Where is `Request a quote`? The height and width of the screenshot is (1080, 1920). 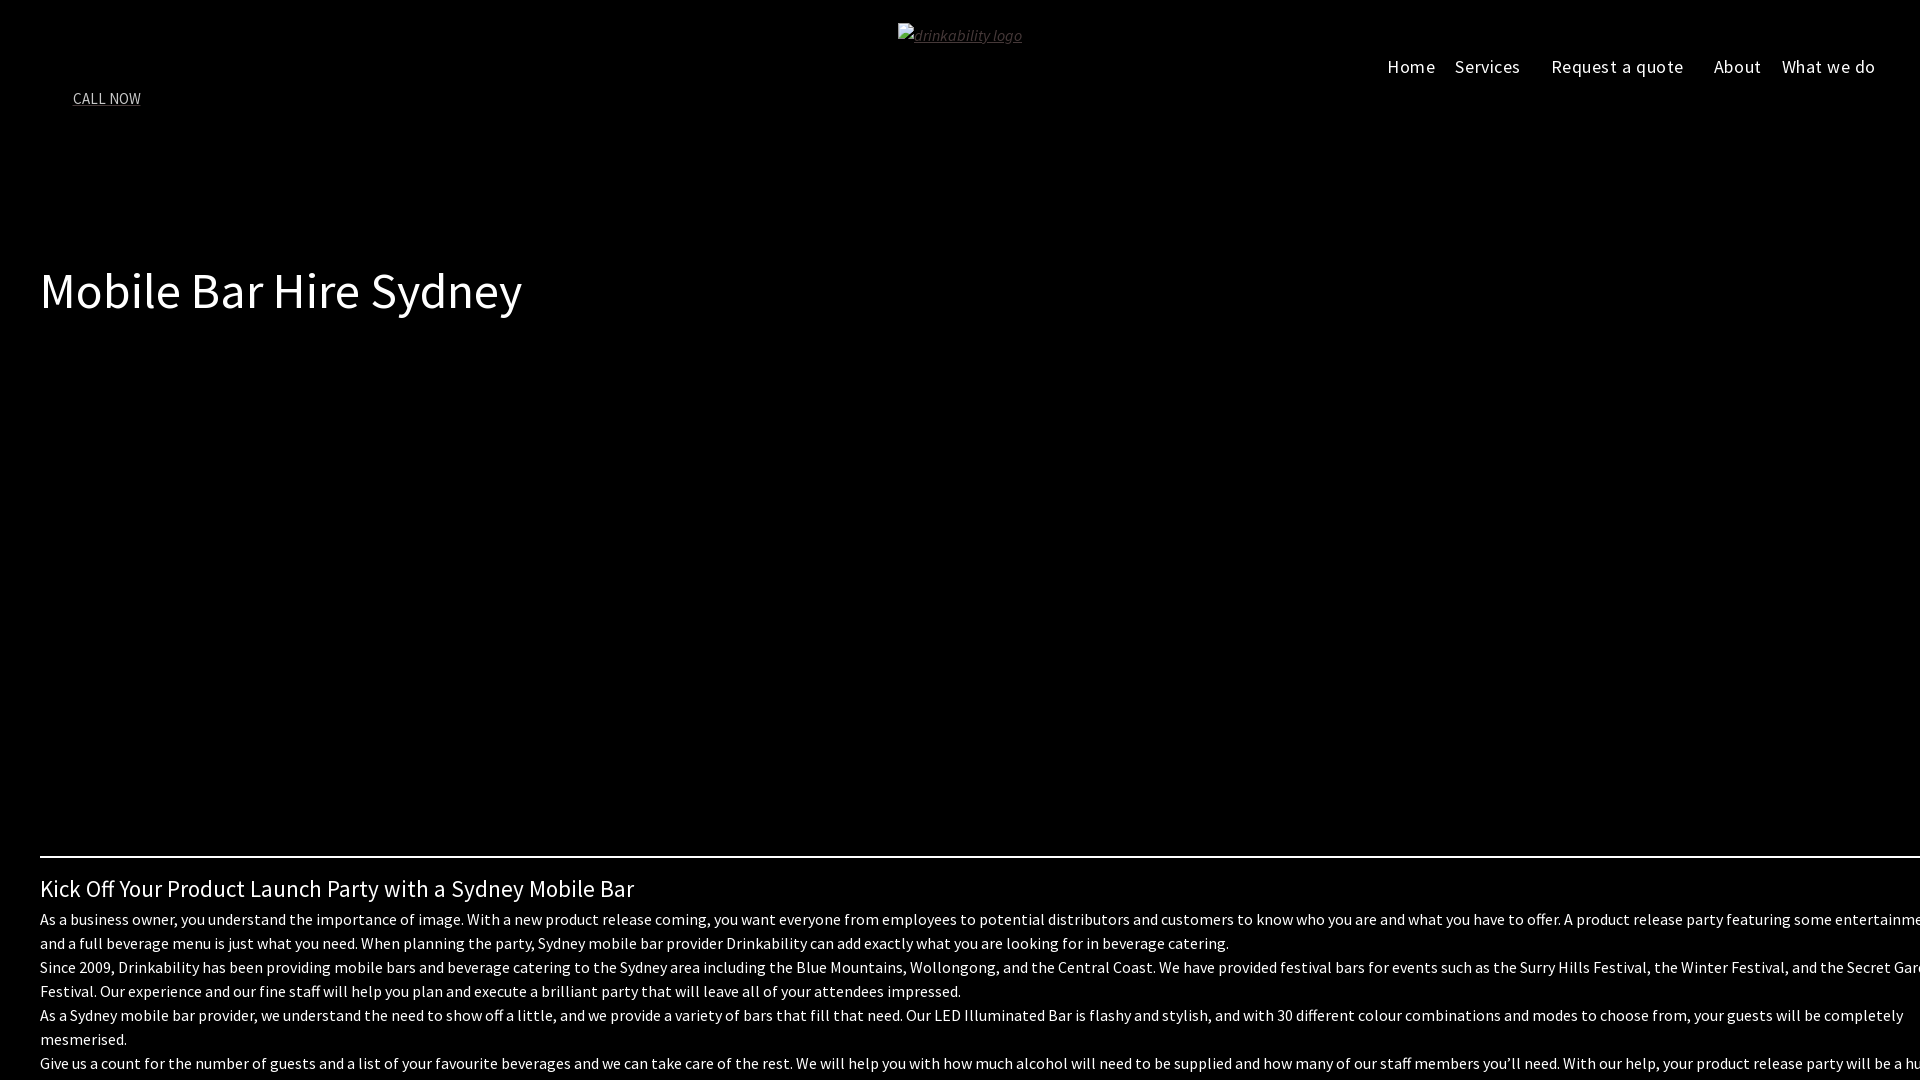
Request a quote is located at coordinates (1622, 66).